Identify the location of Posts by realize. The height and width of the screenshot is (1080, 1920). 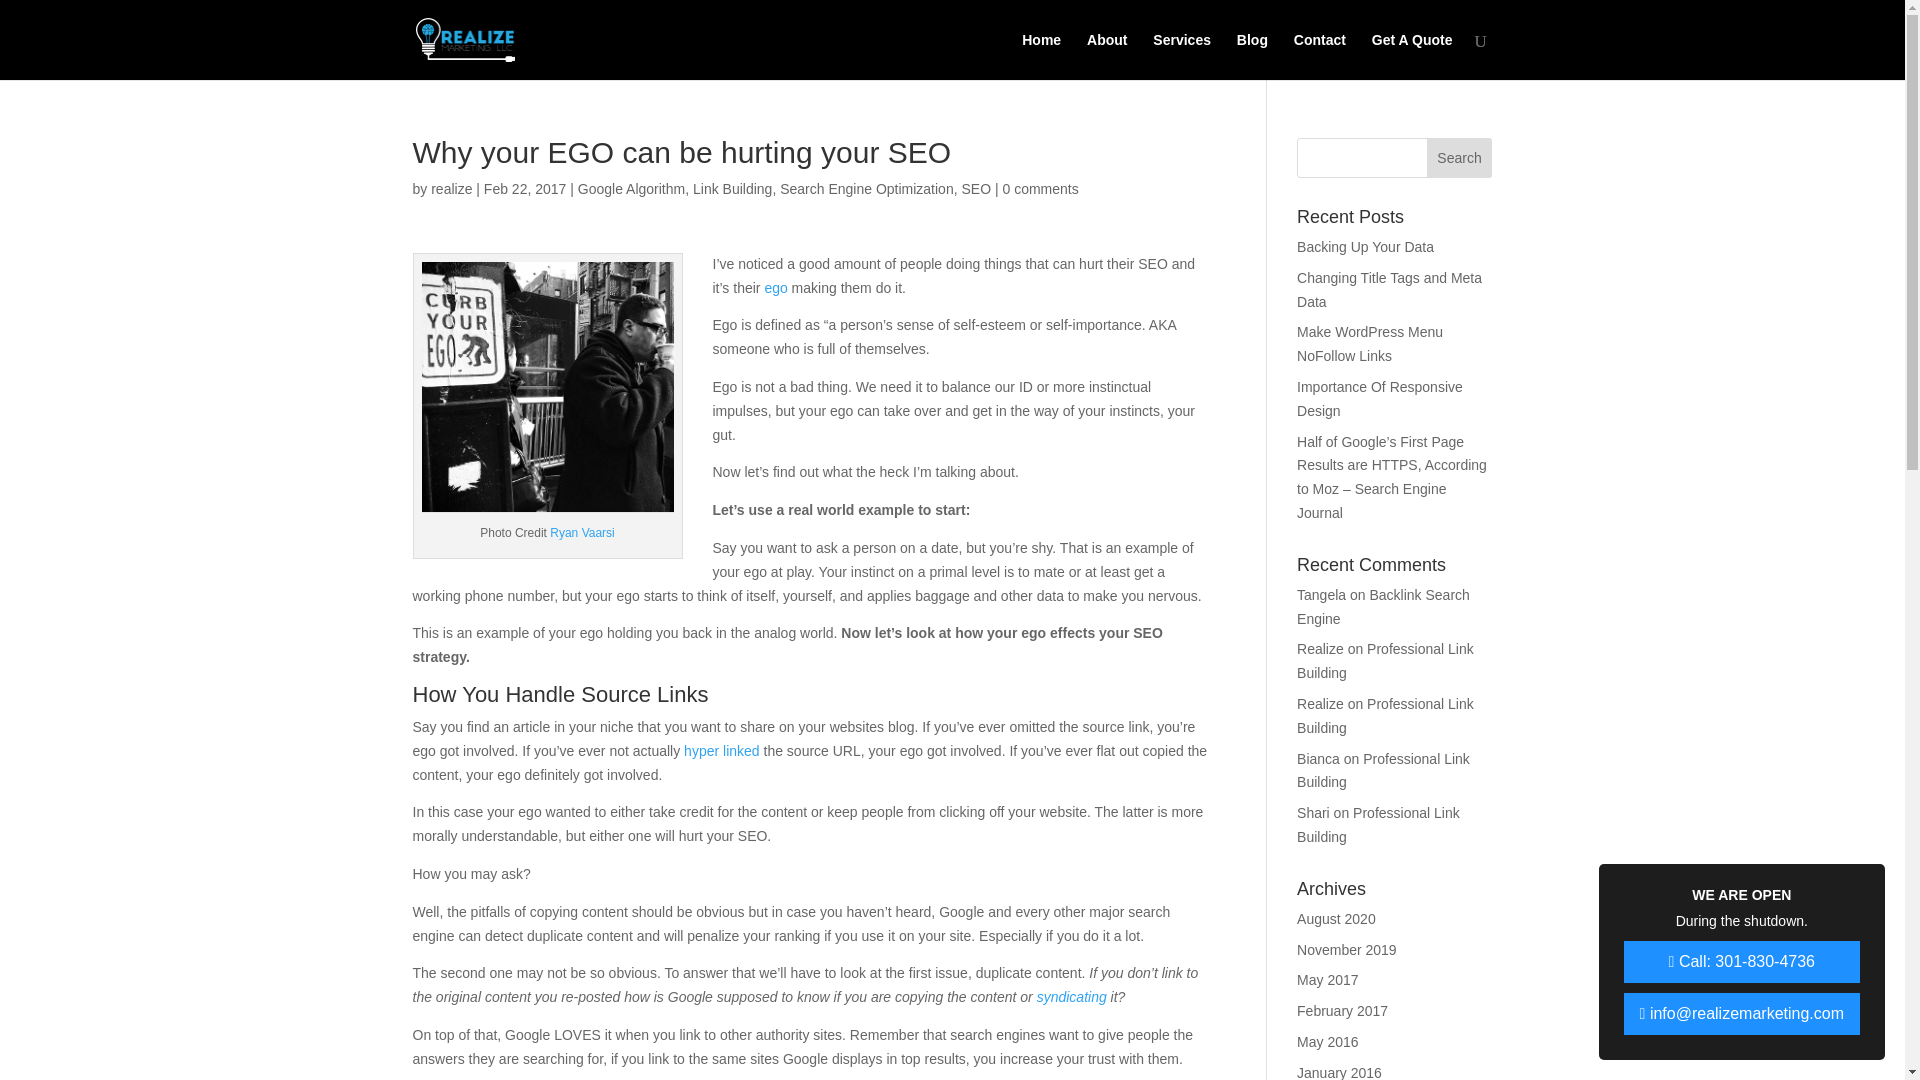
(451, 188).